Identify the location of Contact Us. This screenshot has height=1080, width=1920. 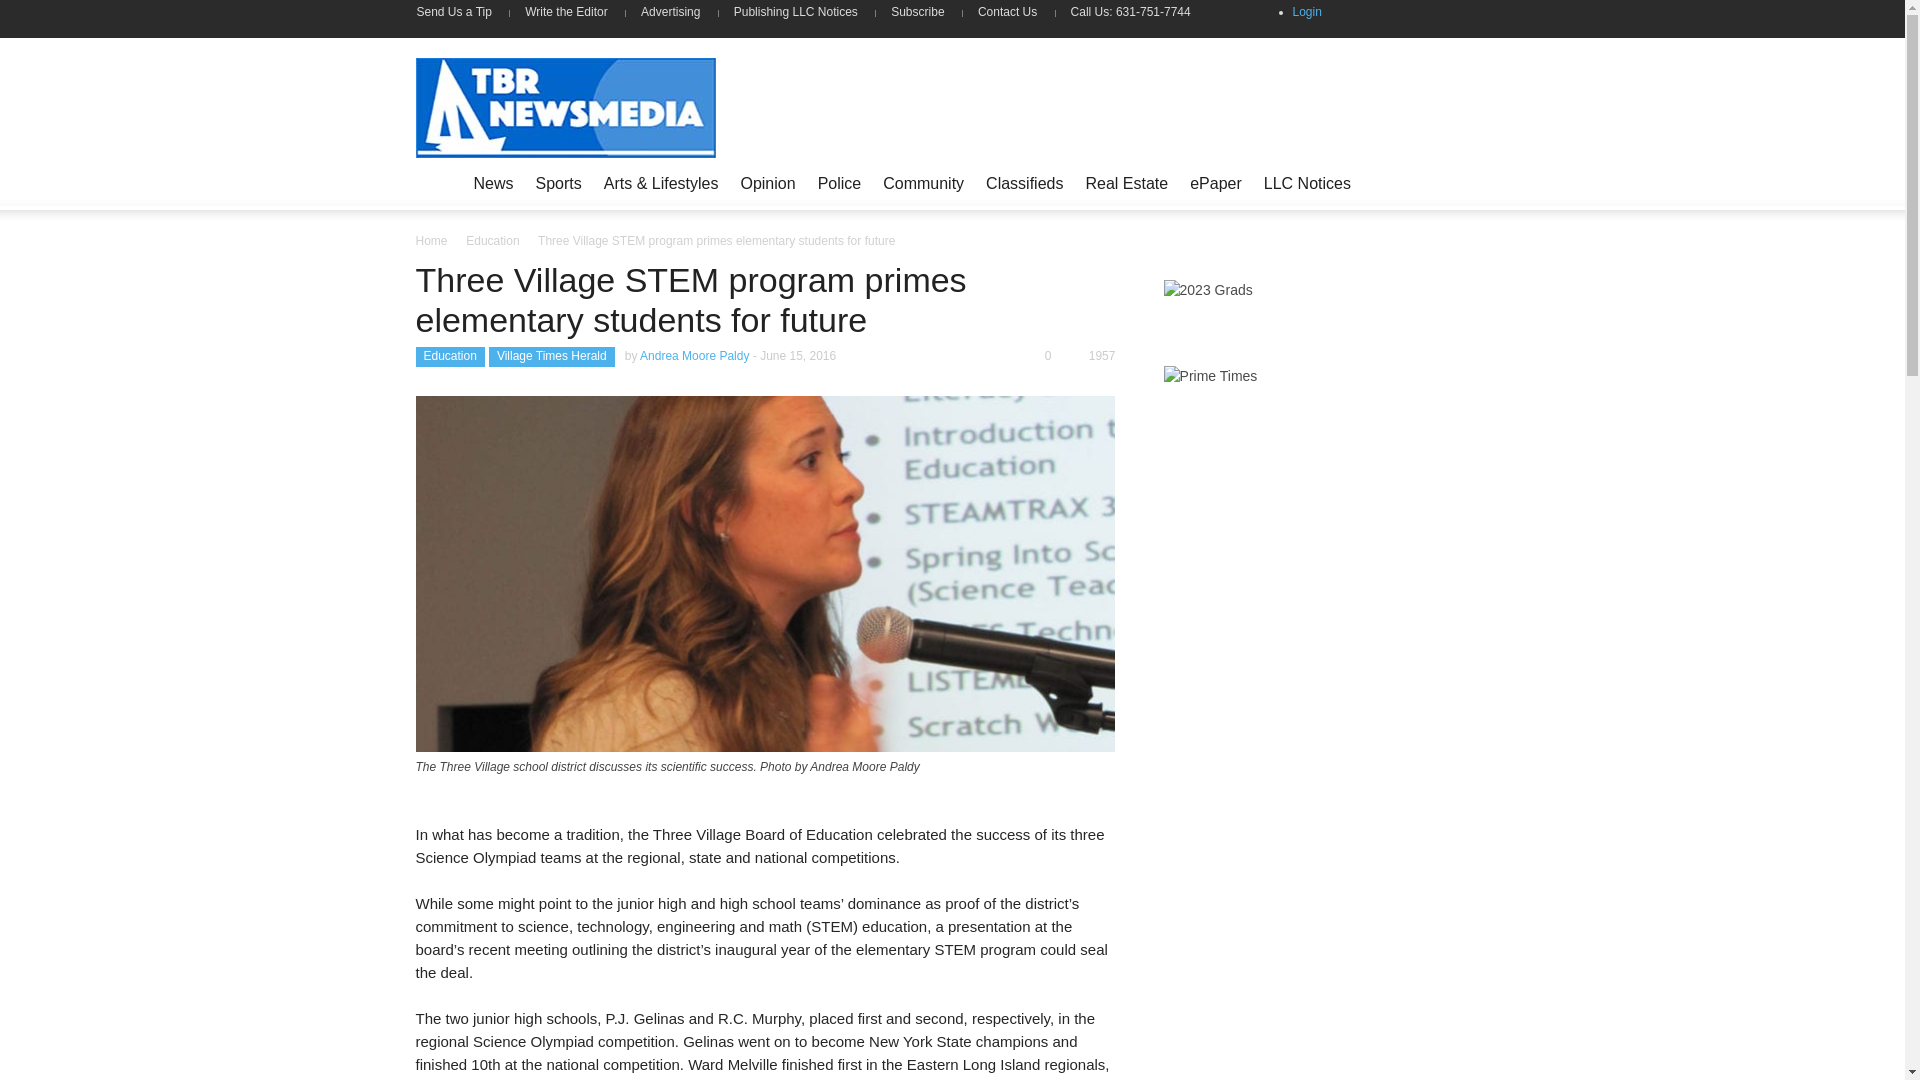
(1008, 12).